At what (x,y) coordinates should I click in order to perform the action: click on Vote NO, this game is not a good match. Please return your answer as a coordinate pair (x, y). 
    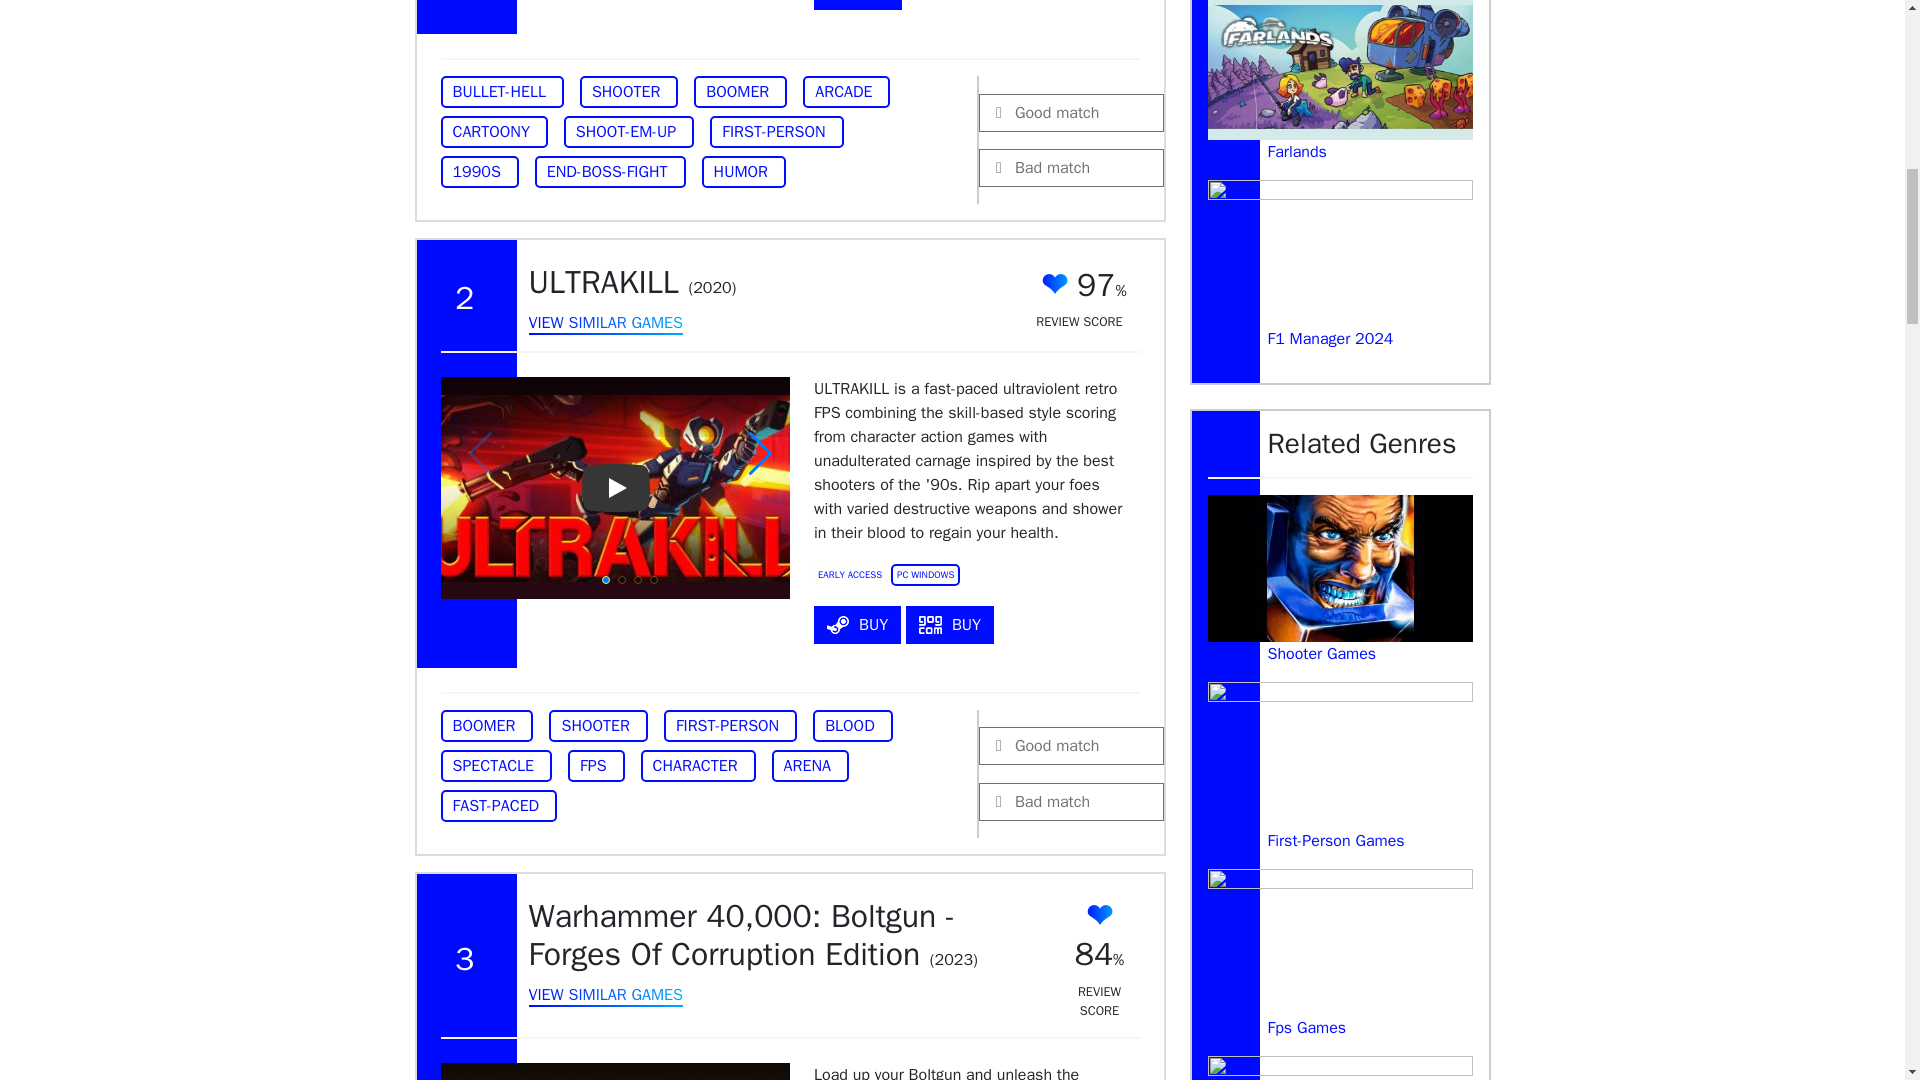
    Looking at the image, I should click on (1071, 802).